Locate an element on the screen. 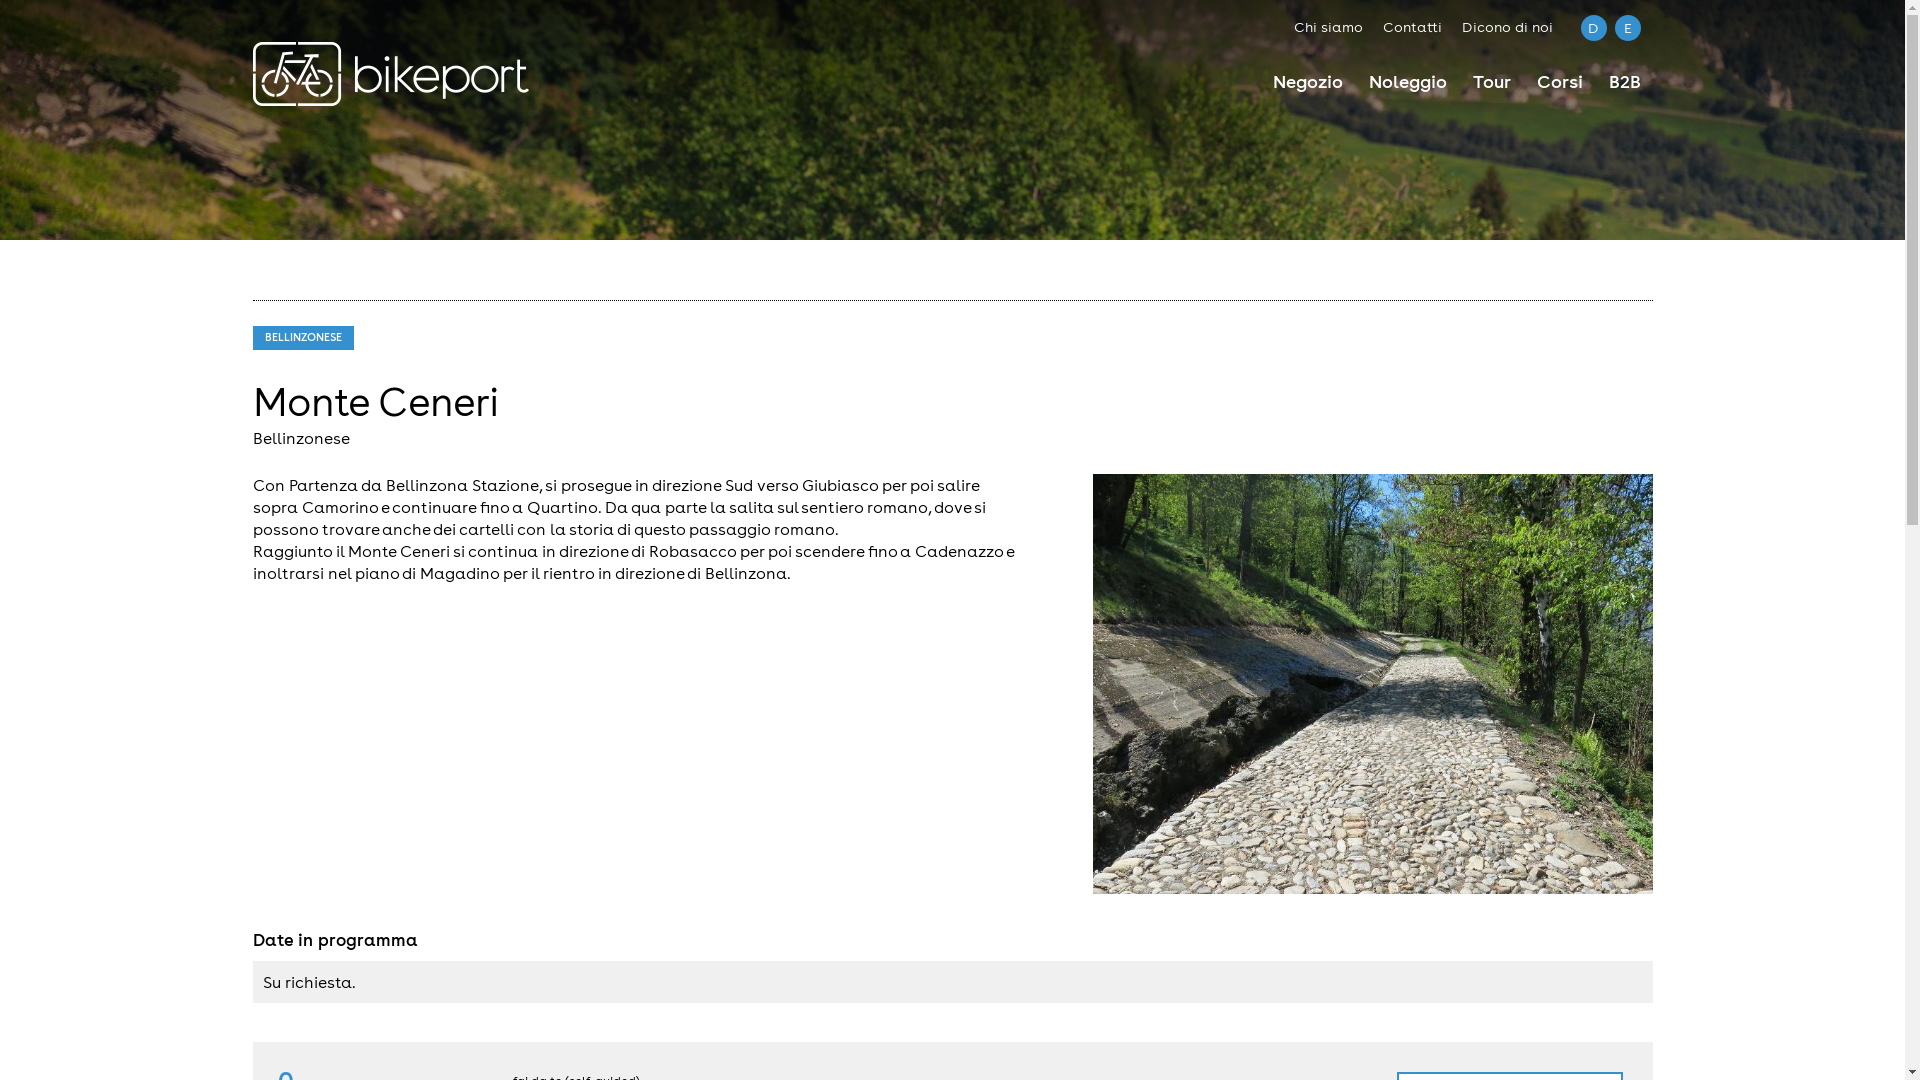 This screenshot has height=1080, width=1920. Noleggio is located at coordinates (1407, 84).